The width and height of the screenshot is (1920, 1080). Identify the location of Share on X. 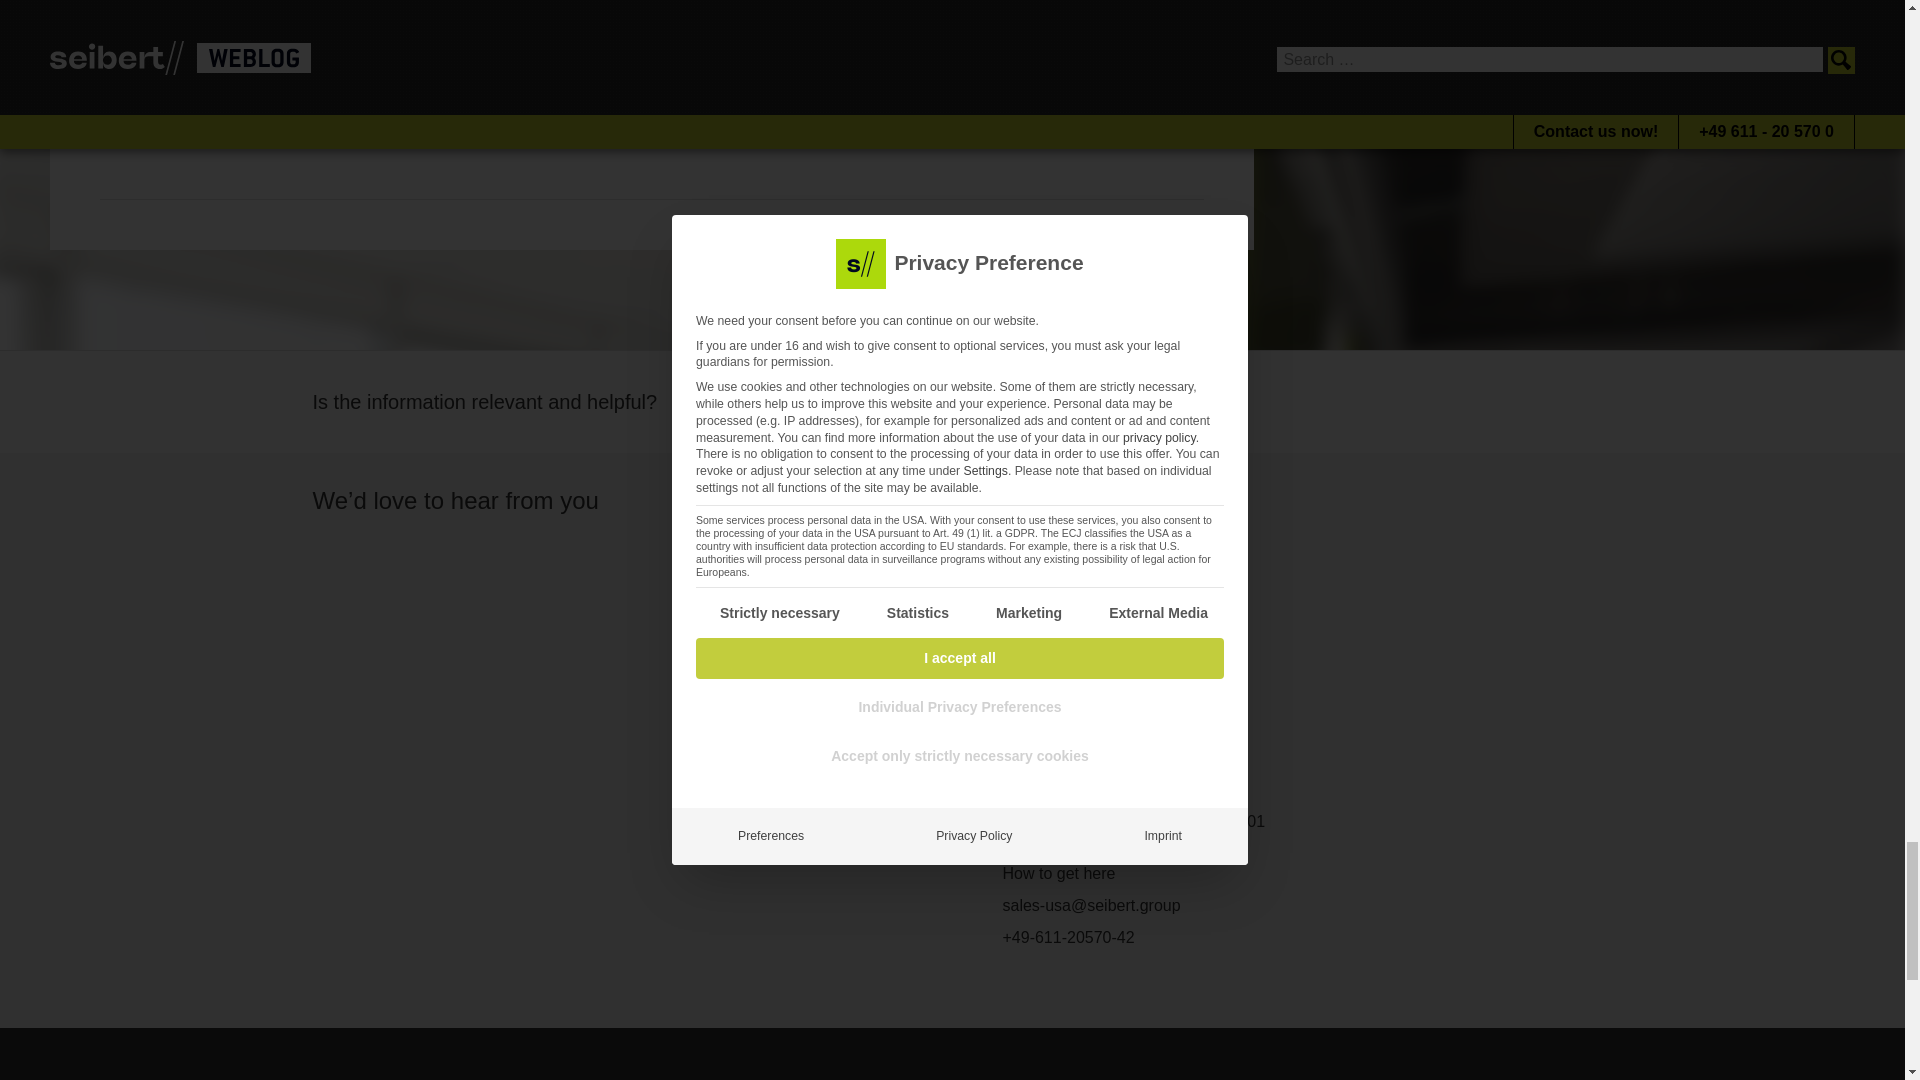
(166, 122).